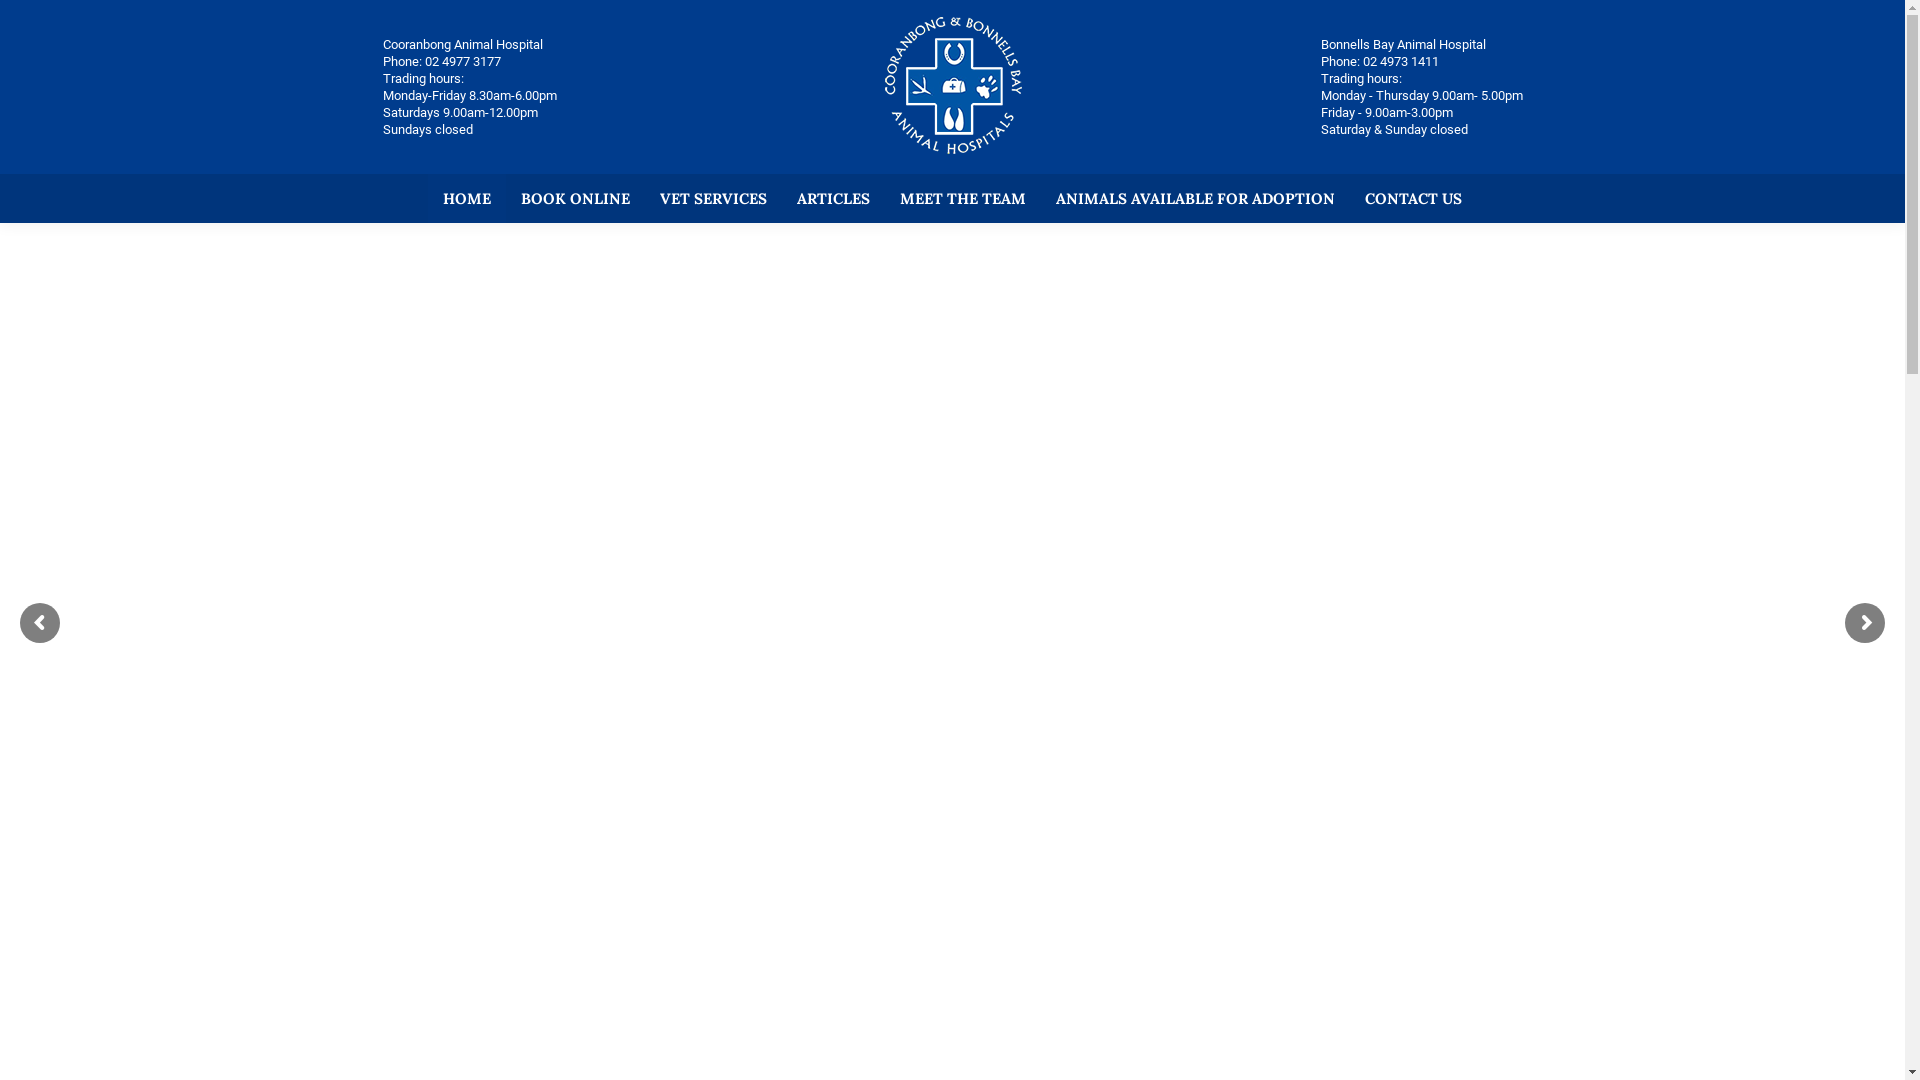 Image resolution: width=1920 pixels, height=1080 pixels. Describe the element at coordinates (1196, 198) in the screenshot. I see `ANIMALS AVAILABLE FOR ADOPTION` at that location.